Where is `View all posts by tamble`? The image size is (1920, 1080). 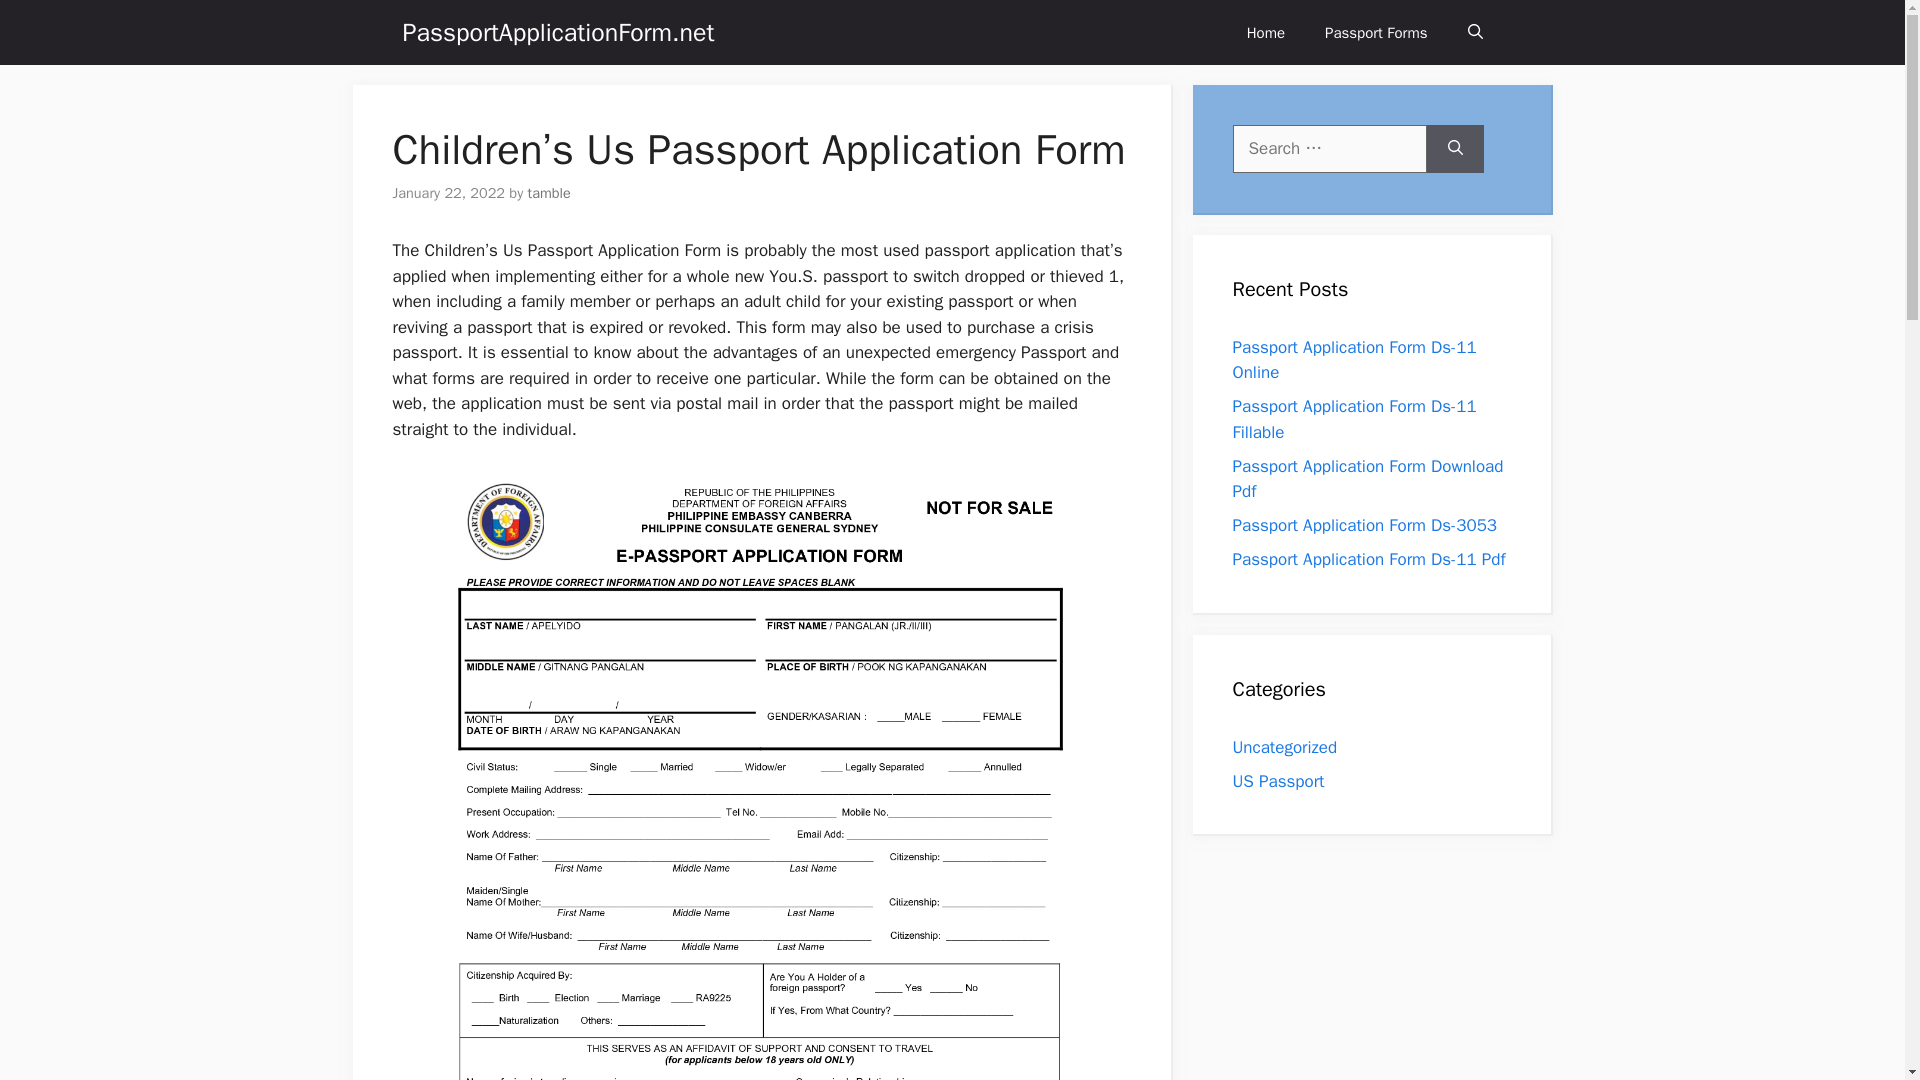 View all posts by tamble is located at coordinates (549, 192).